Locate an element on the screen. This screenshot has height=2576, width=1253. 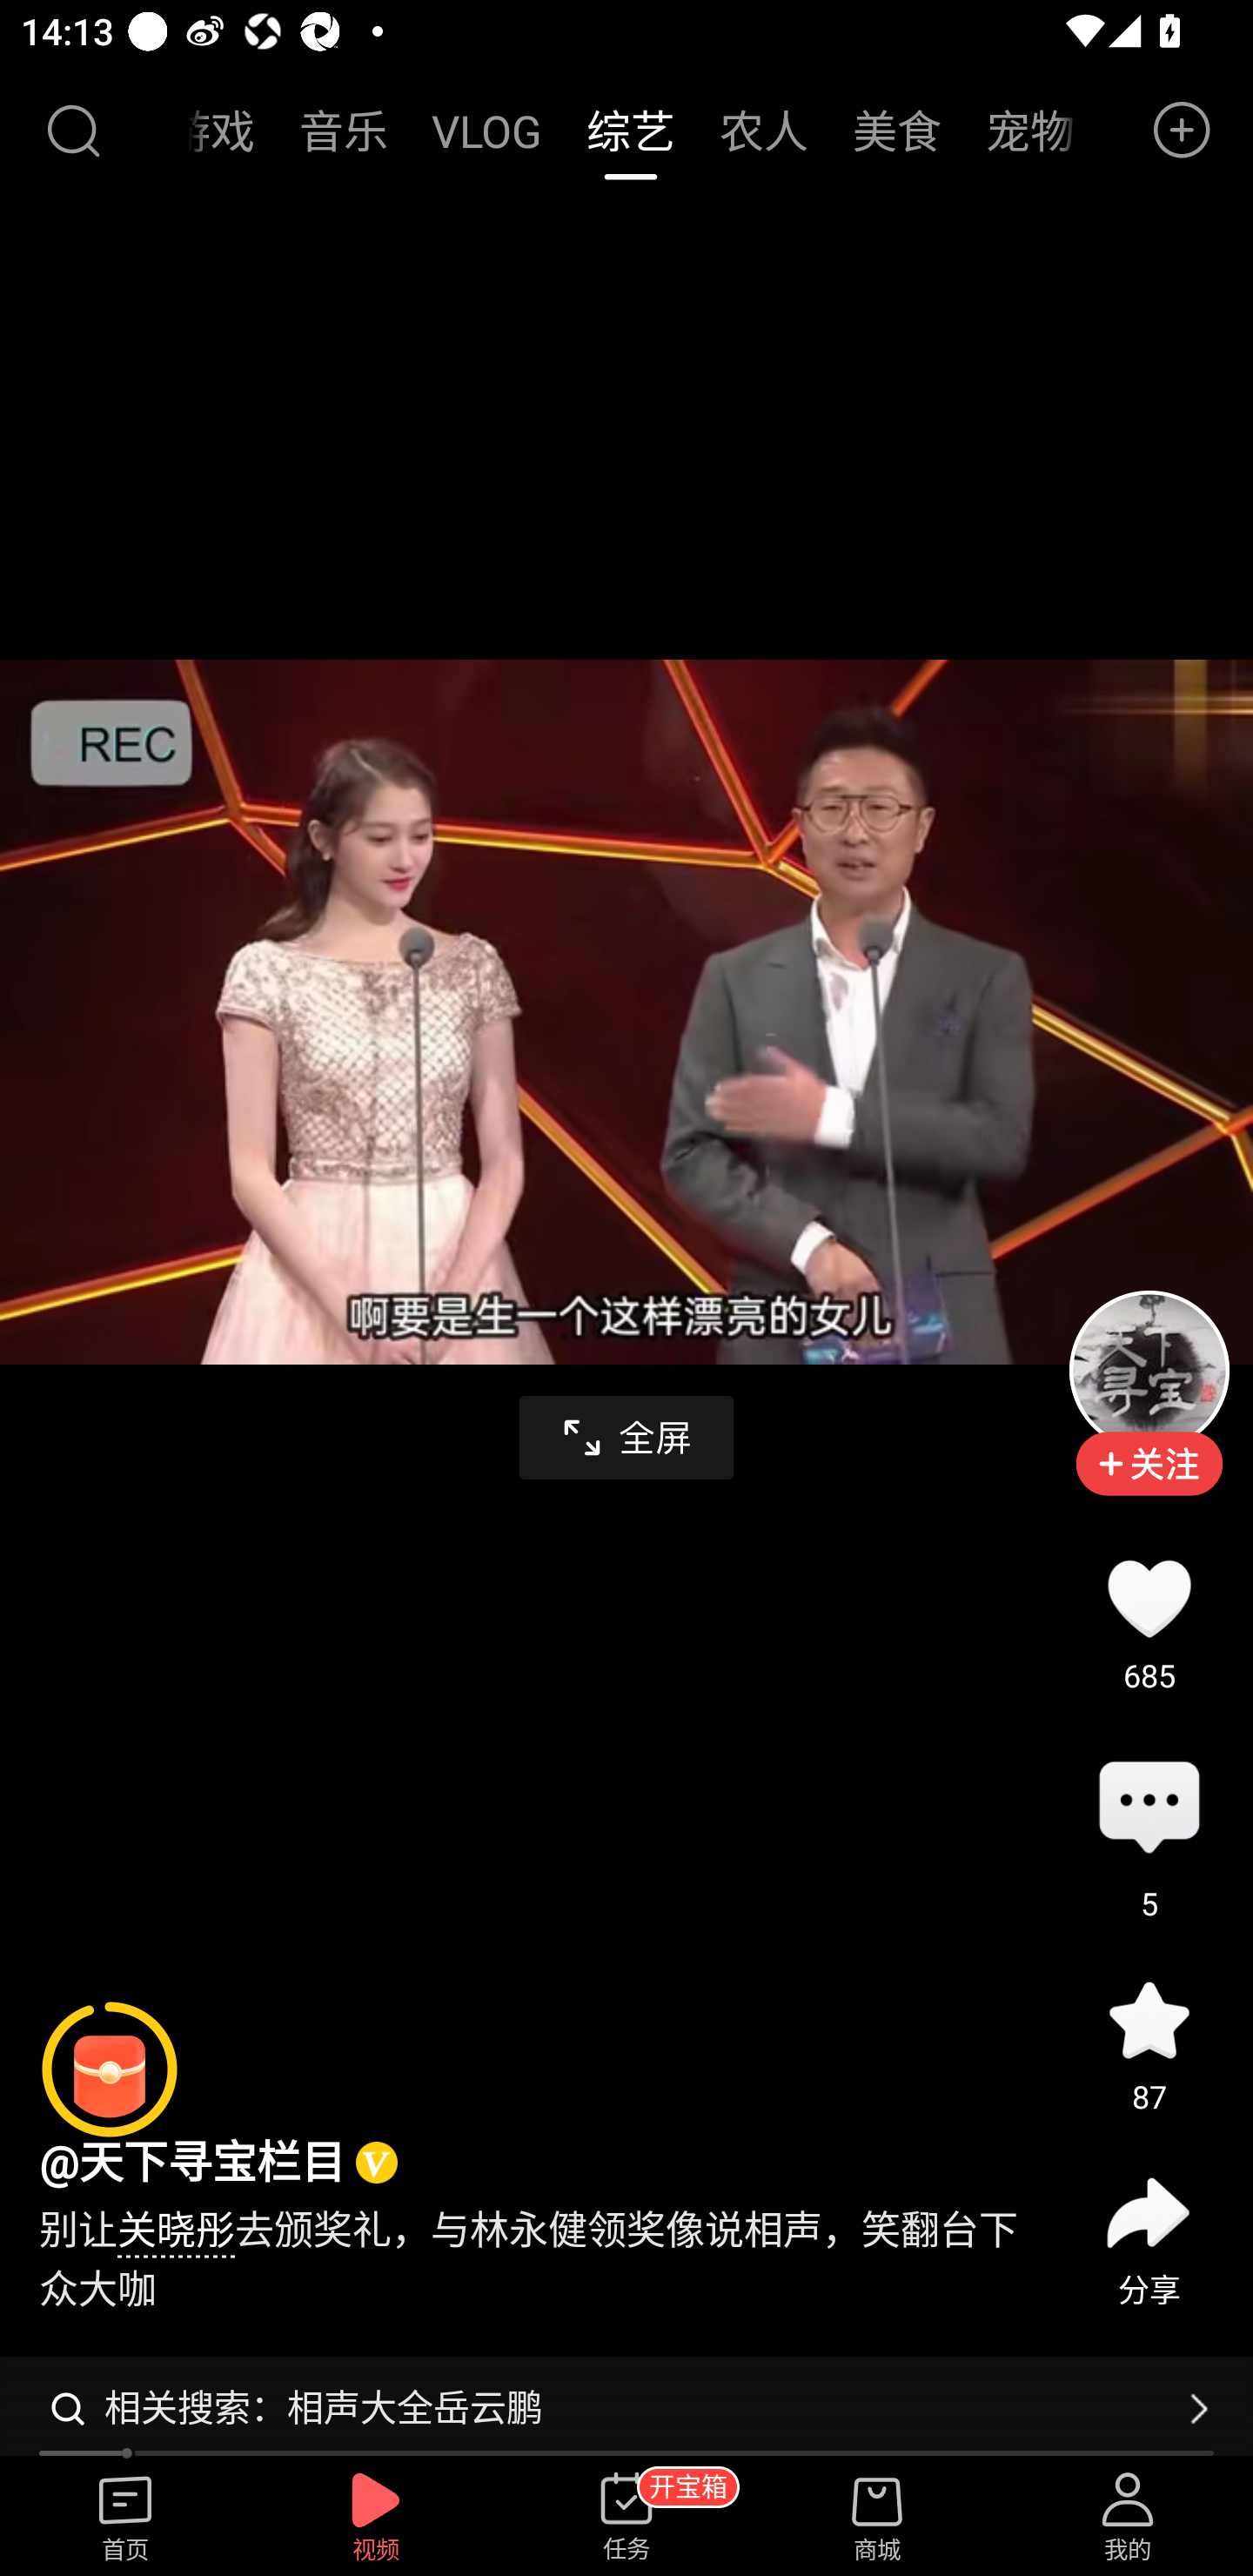
美食 is located at coordinates (896, 130).